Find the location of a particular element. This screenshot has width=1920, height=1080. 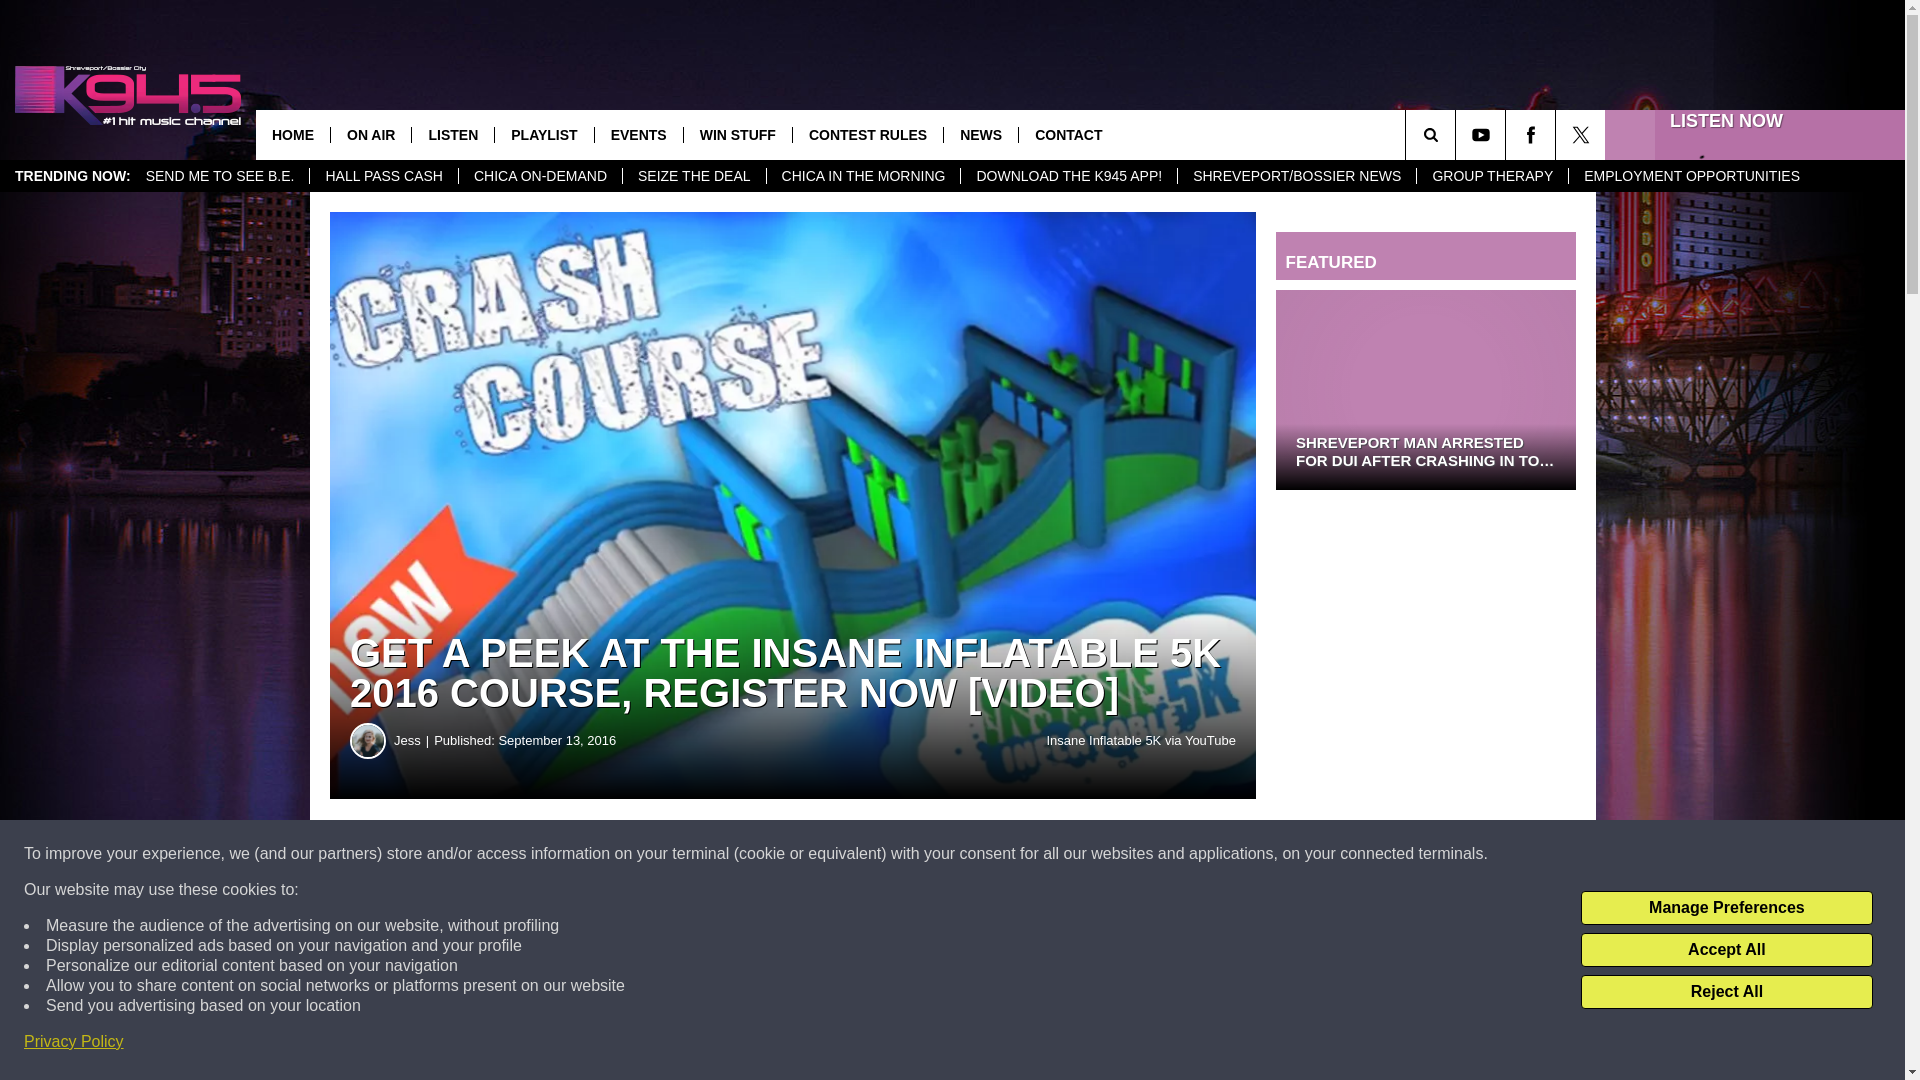

DOWNLOAD THE K945 APP! is located at coordinates (1068, 176).